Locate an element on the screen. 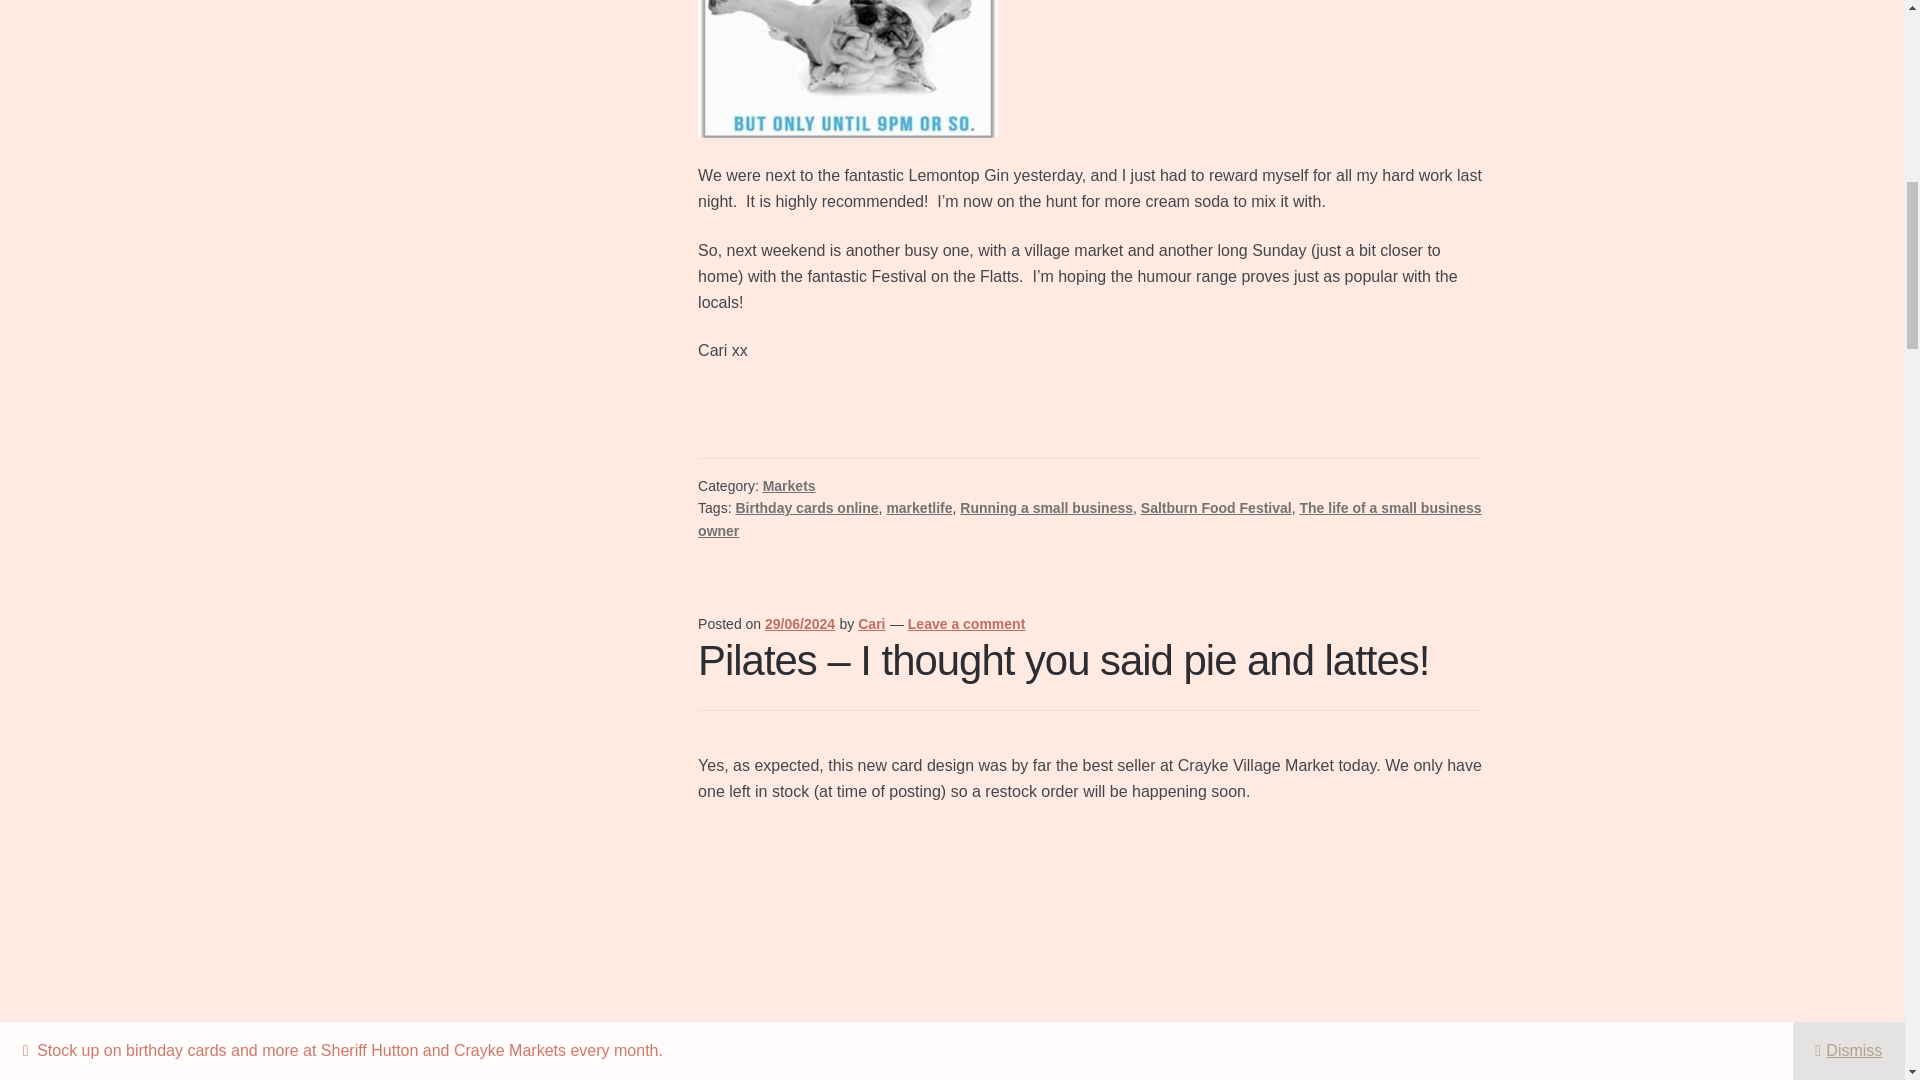 This screenshot has height=1080, width=1920. The life of a small business owner is located at coordinates (1089, 519).